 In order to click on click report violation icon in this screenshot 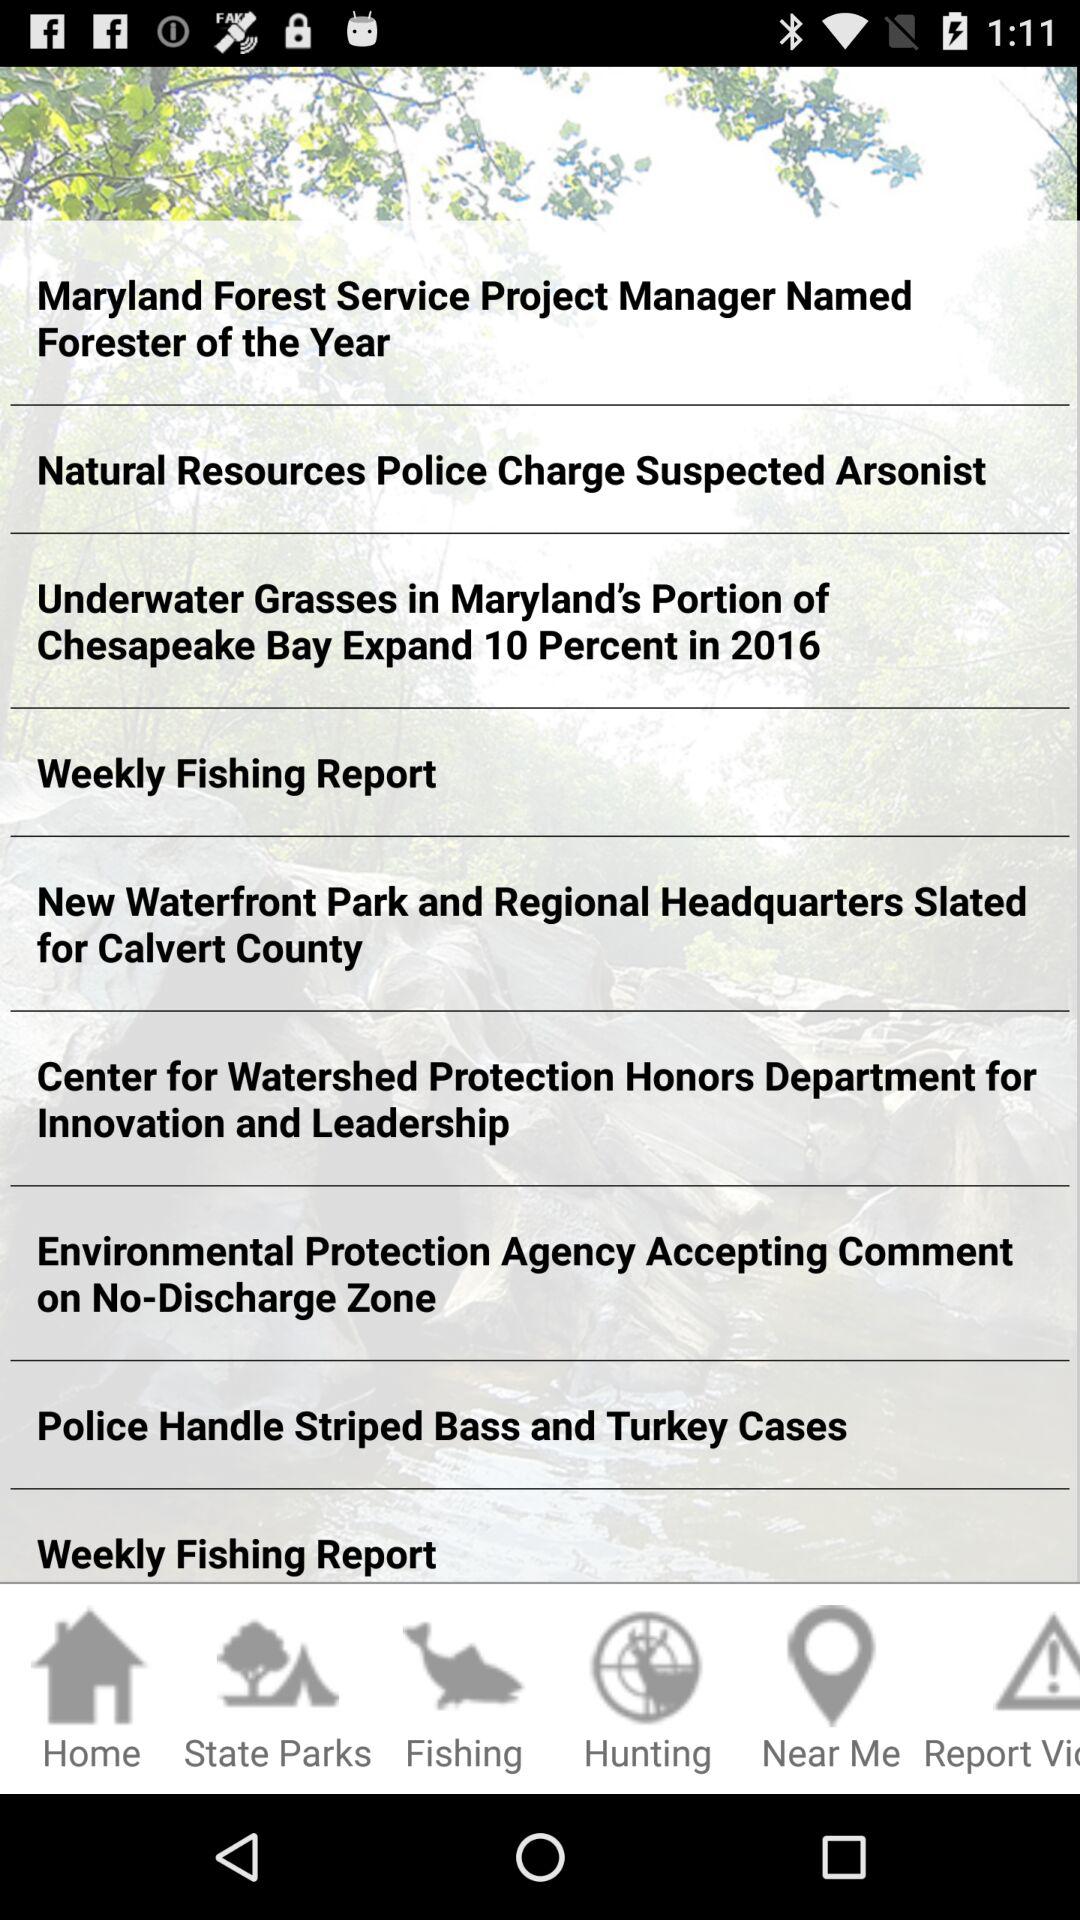, I will do `click(1002, 1690)`.